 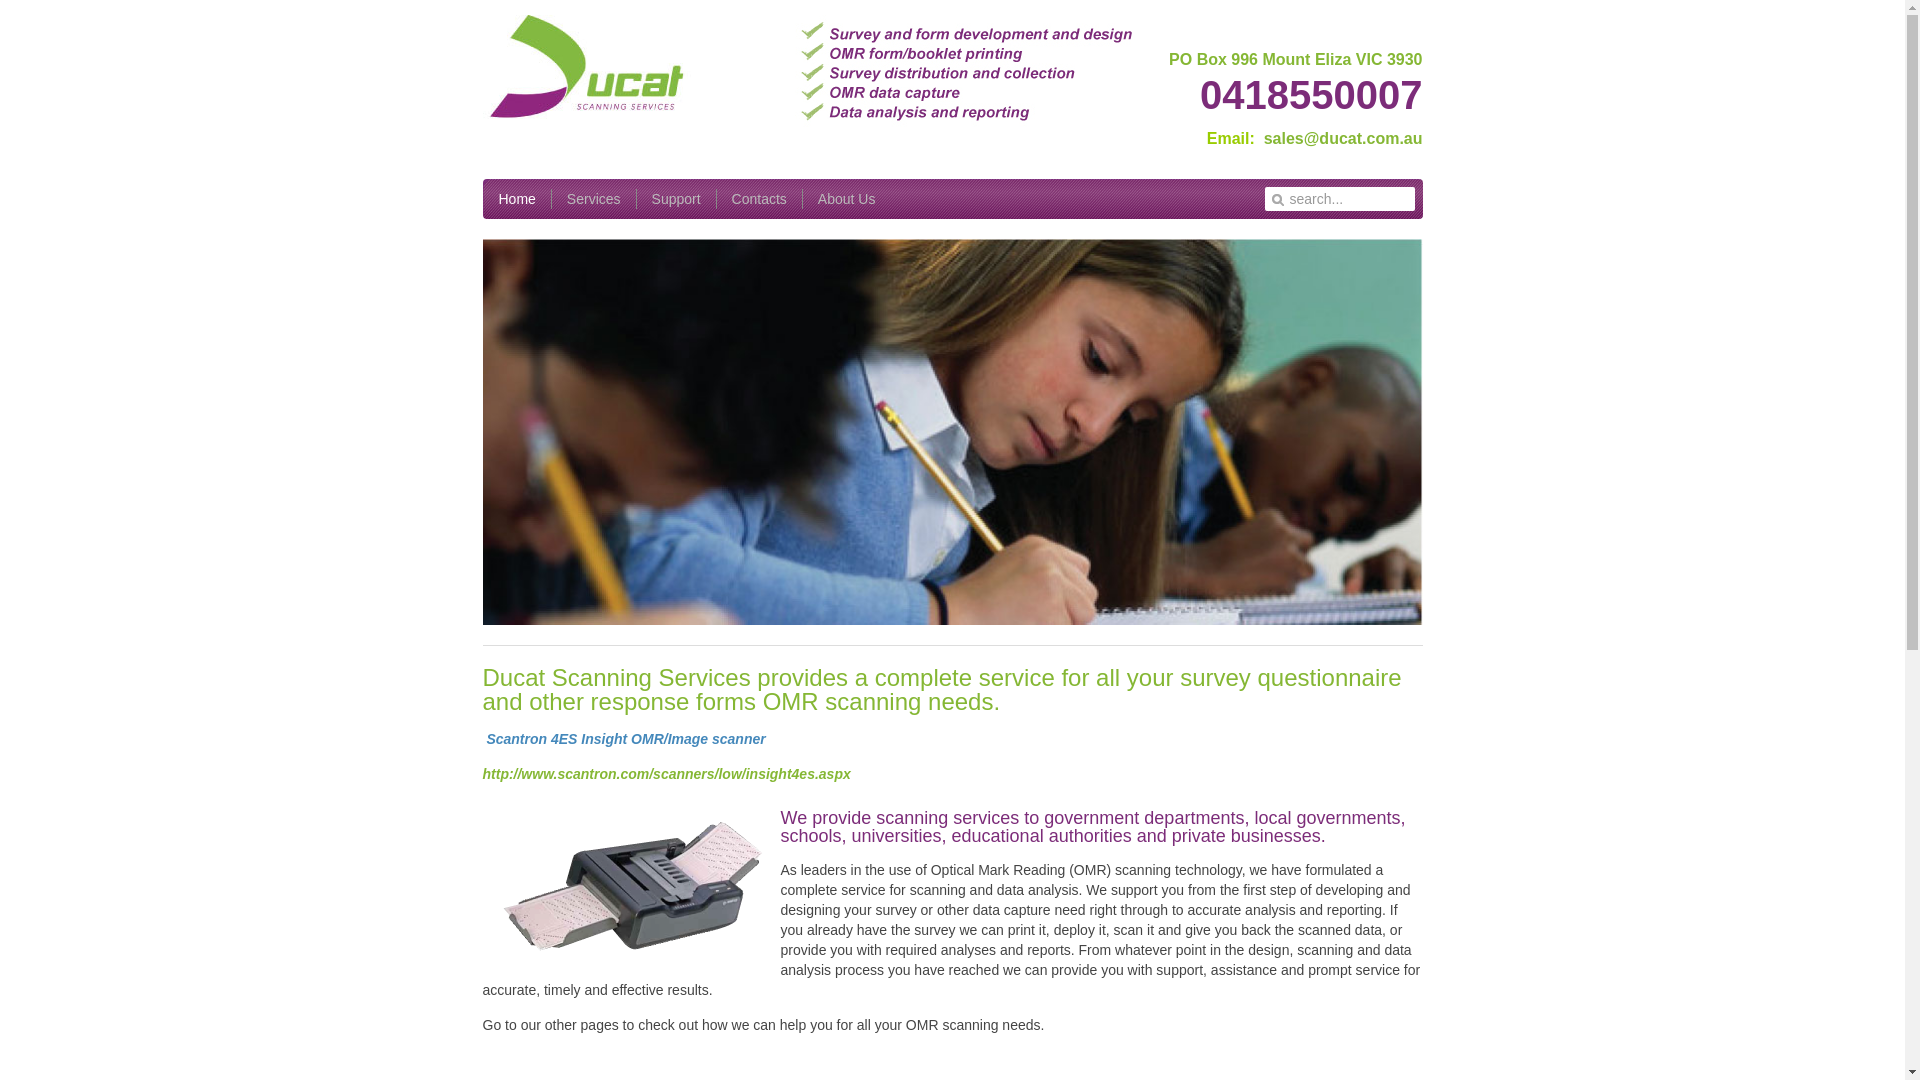 I want to click on sales@ducat.com.au, so click(x=1344, y=138).